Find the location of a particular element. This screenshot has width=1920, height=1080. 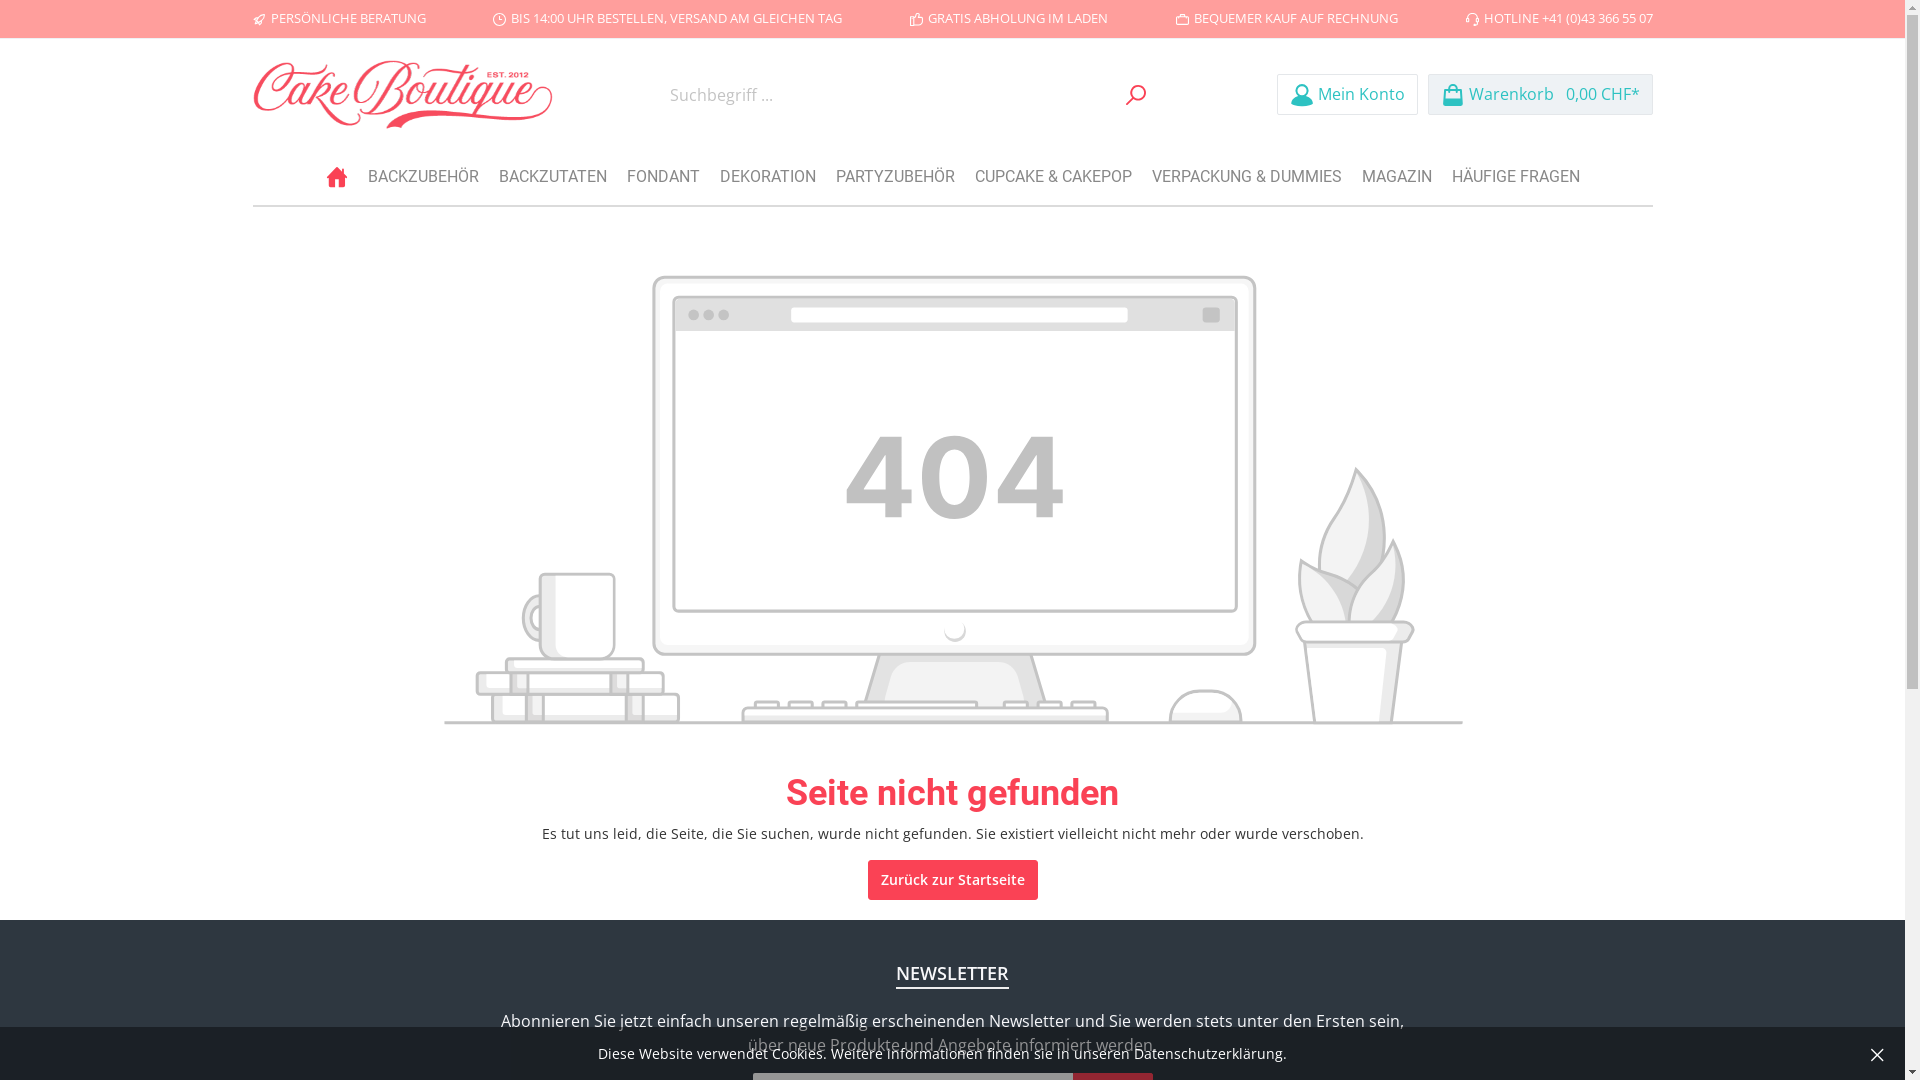

Warenkorb 0,00 CHF* is located at coordinates (1540, 94).